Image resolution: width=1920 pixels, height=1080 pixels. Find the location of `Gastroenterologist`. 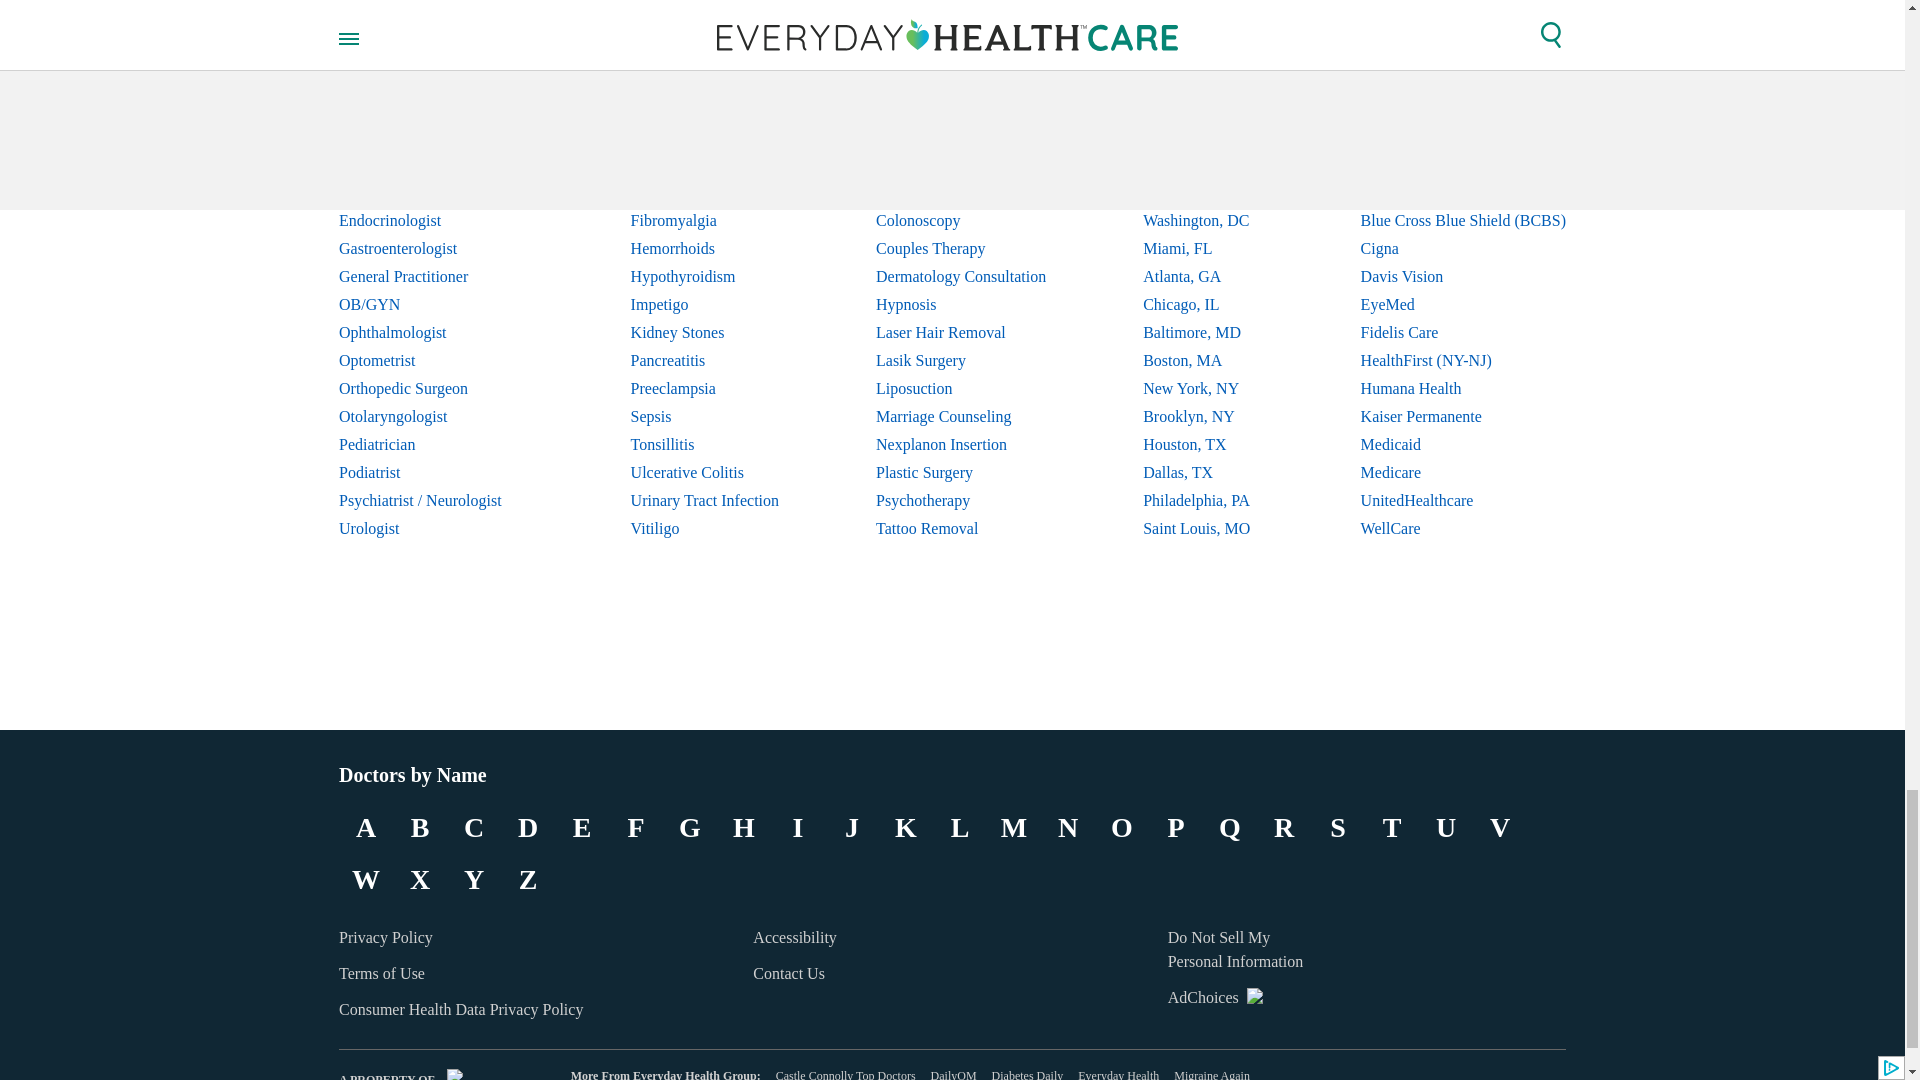

Gastroenterologist is located at coordinates (436, 249).